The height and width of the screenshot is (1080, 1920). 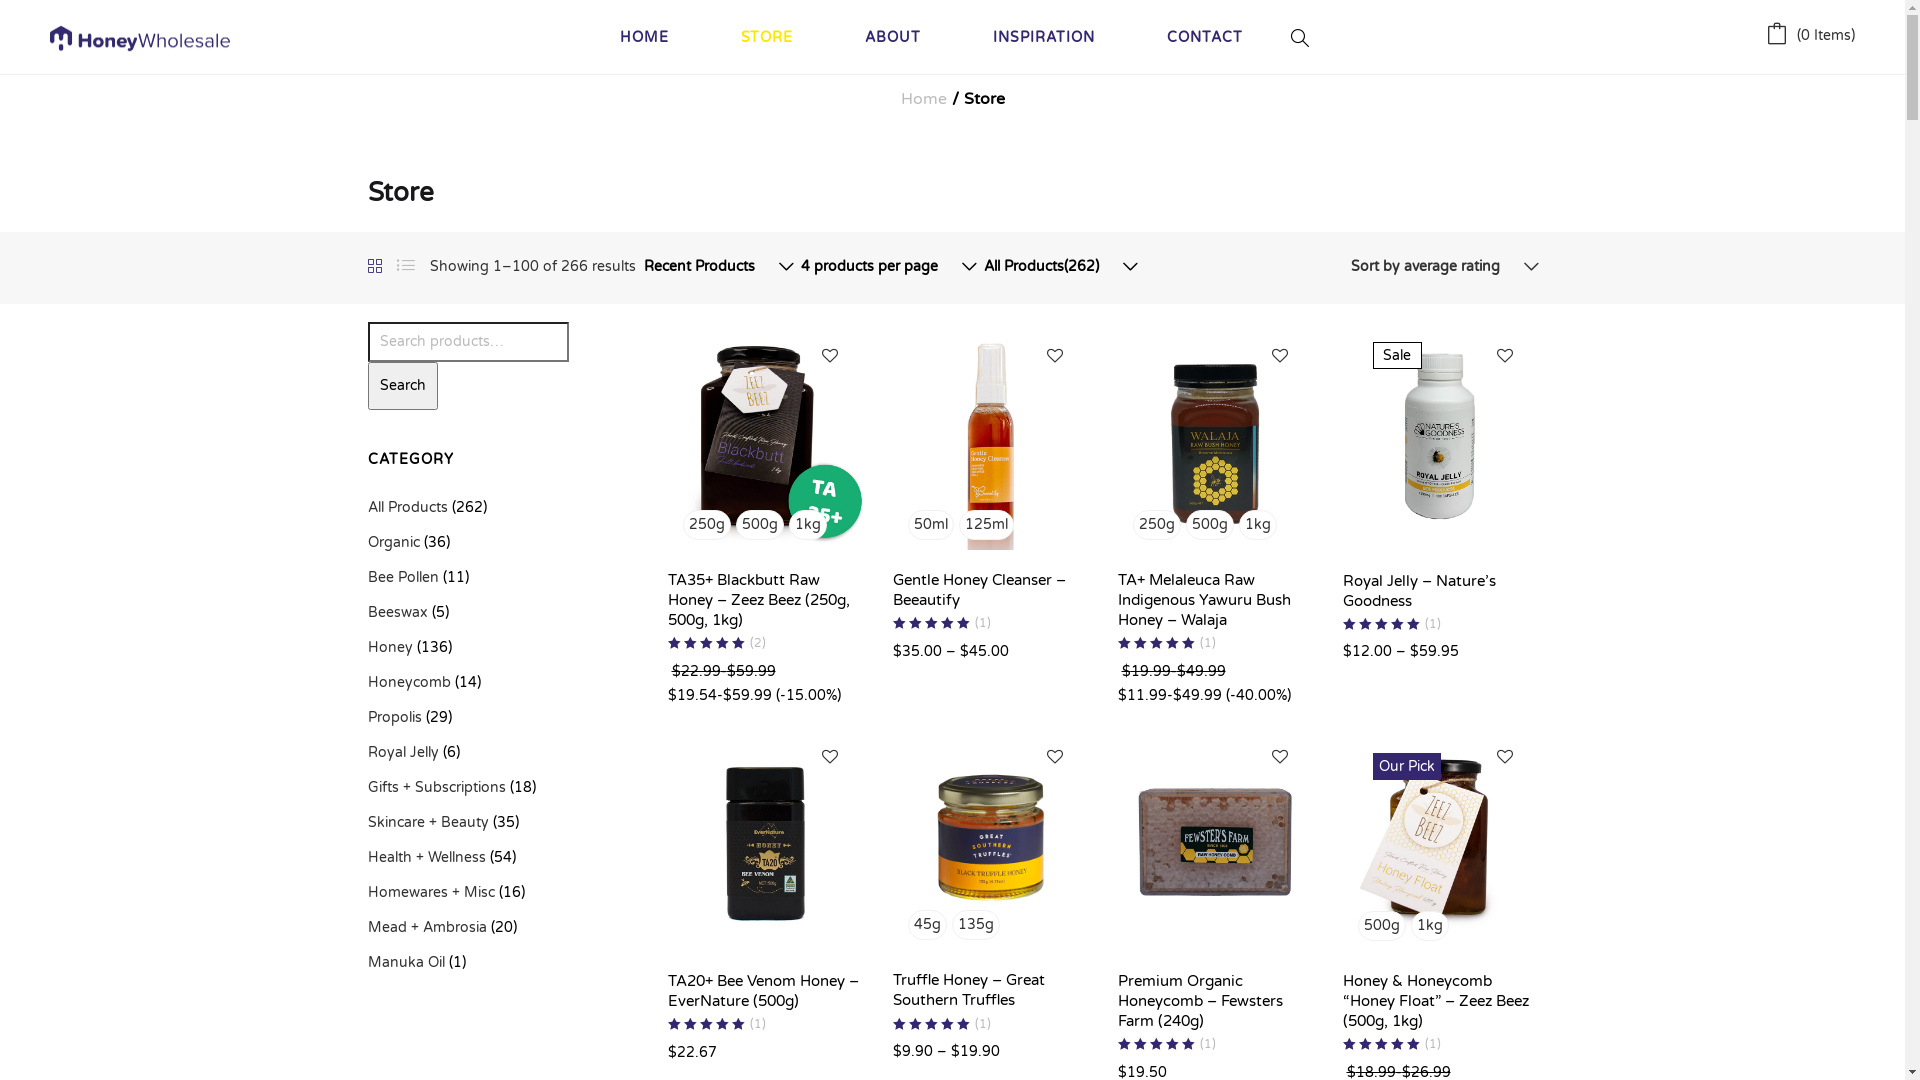 I want to click on Mead + Ambrosia, so click(x=428, y=928).